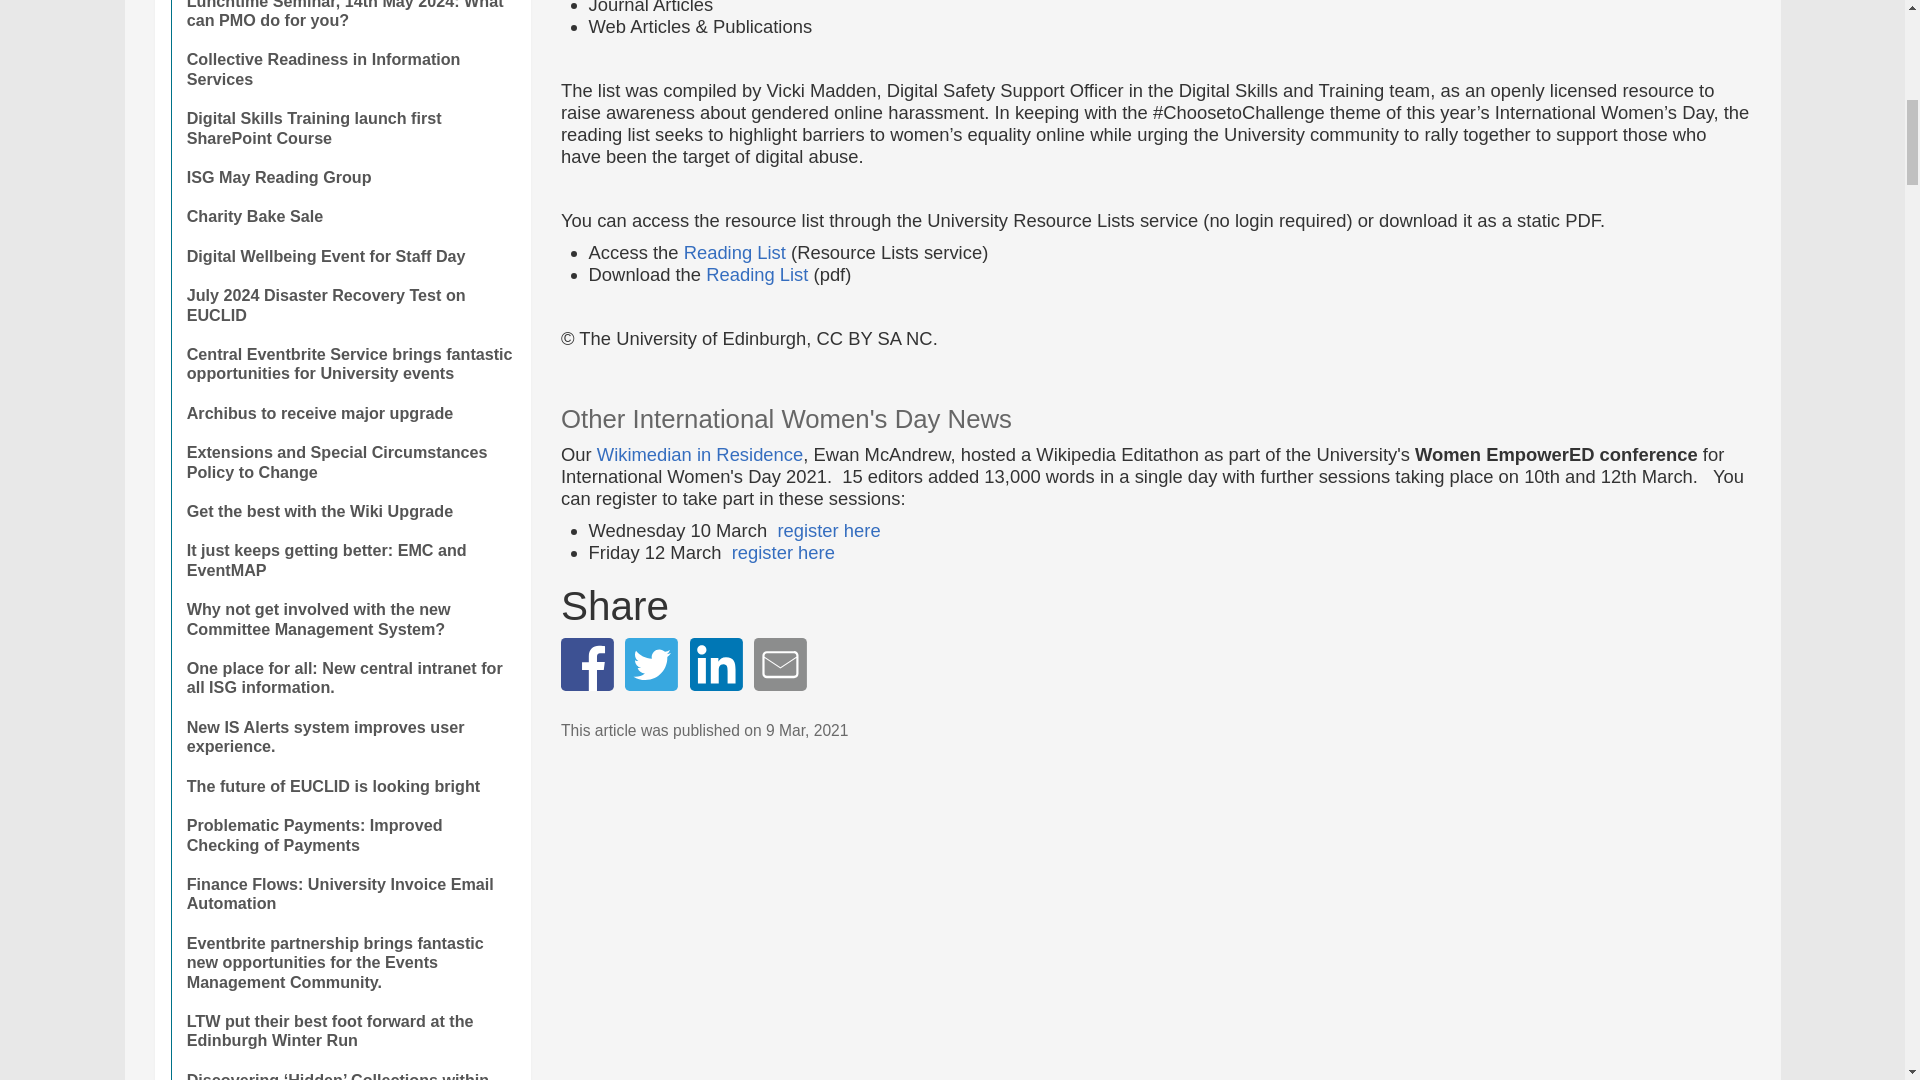 This screenshot has height=1080, width=1920. What do you see at coordinates (350, 256) in the screenshot?
I see `Digital Wellbeing Event for Staff Day` at bounding box center [350, 256].